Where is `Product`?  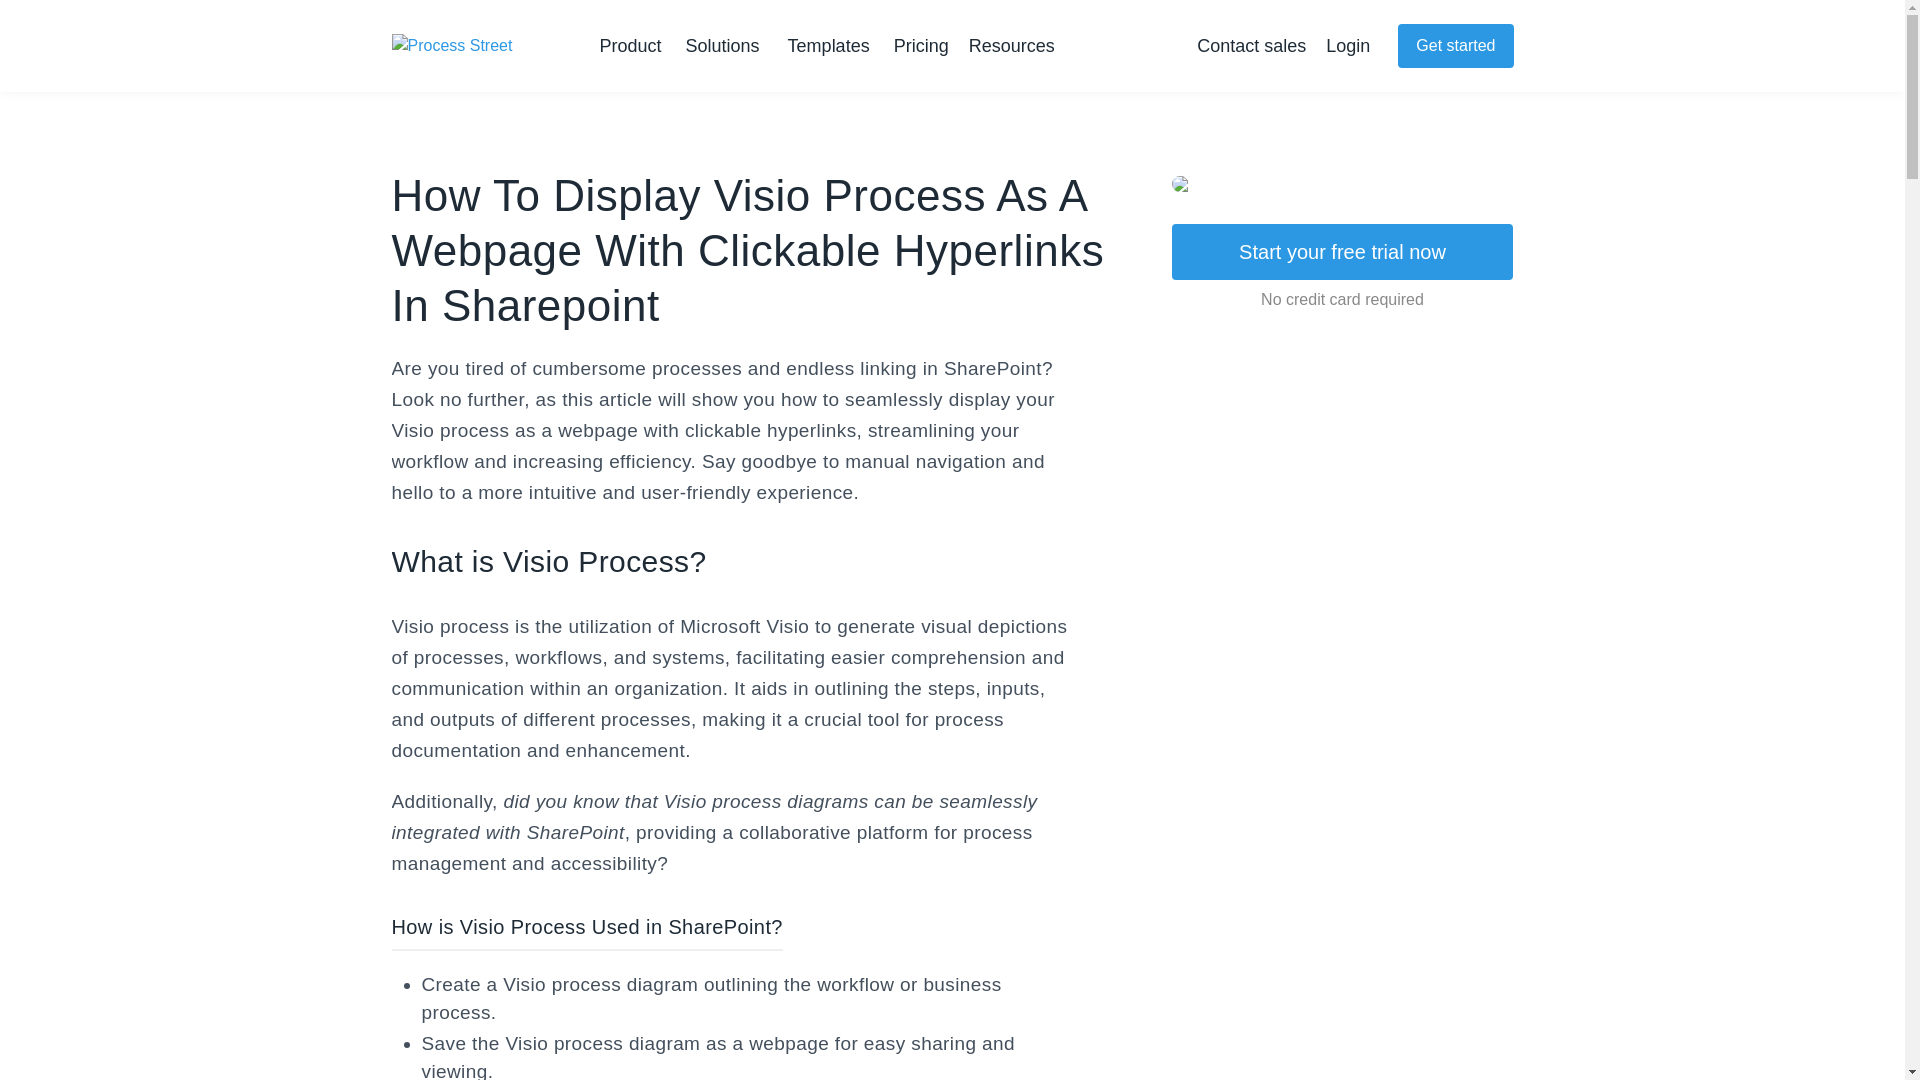 Product is located at coordinates (634, 46).